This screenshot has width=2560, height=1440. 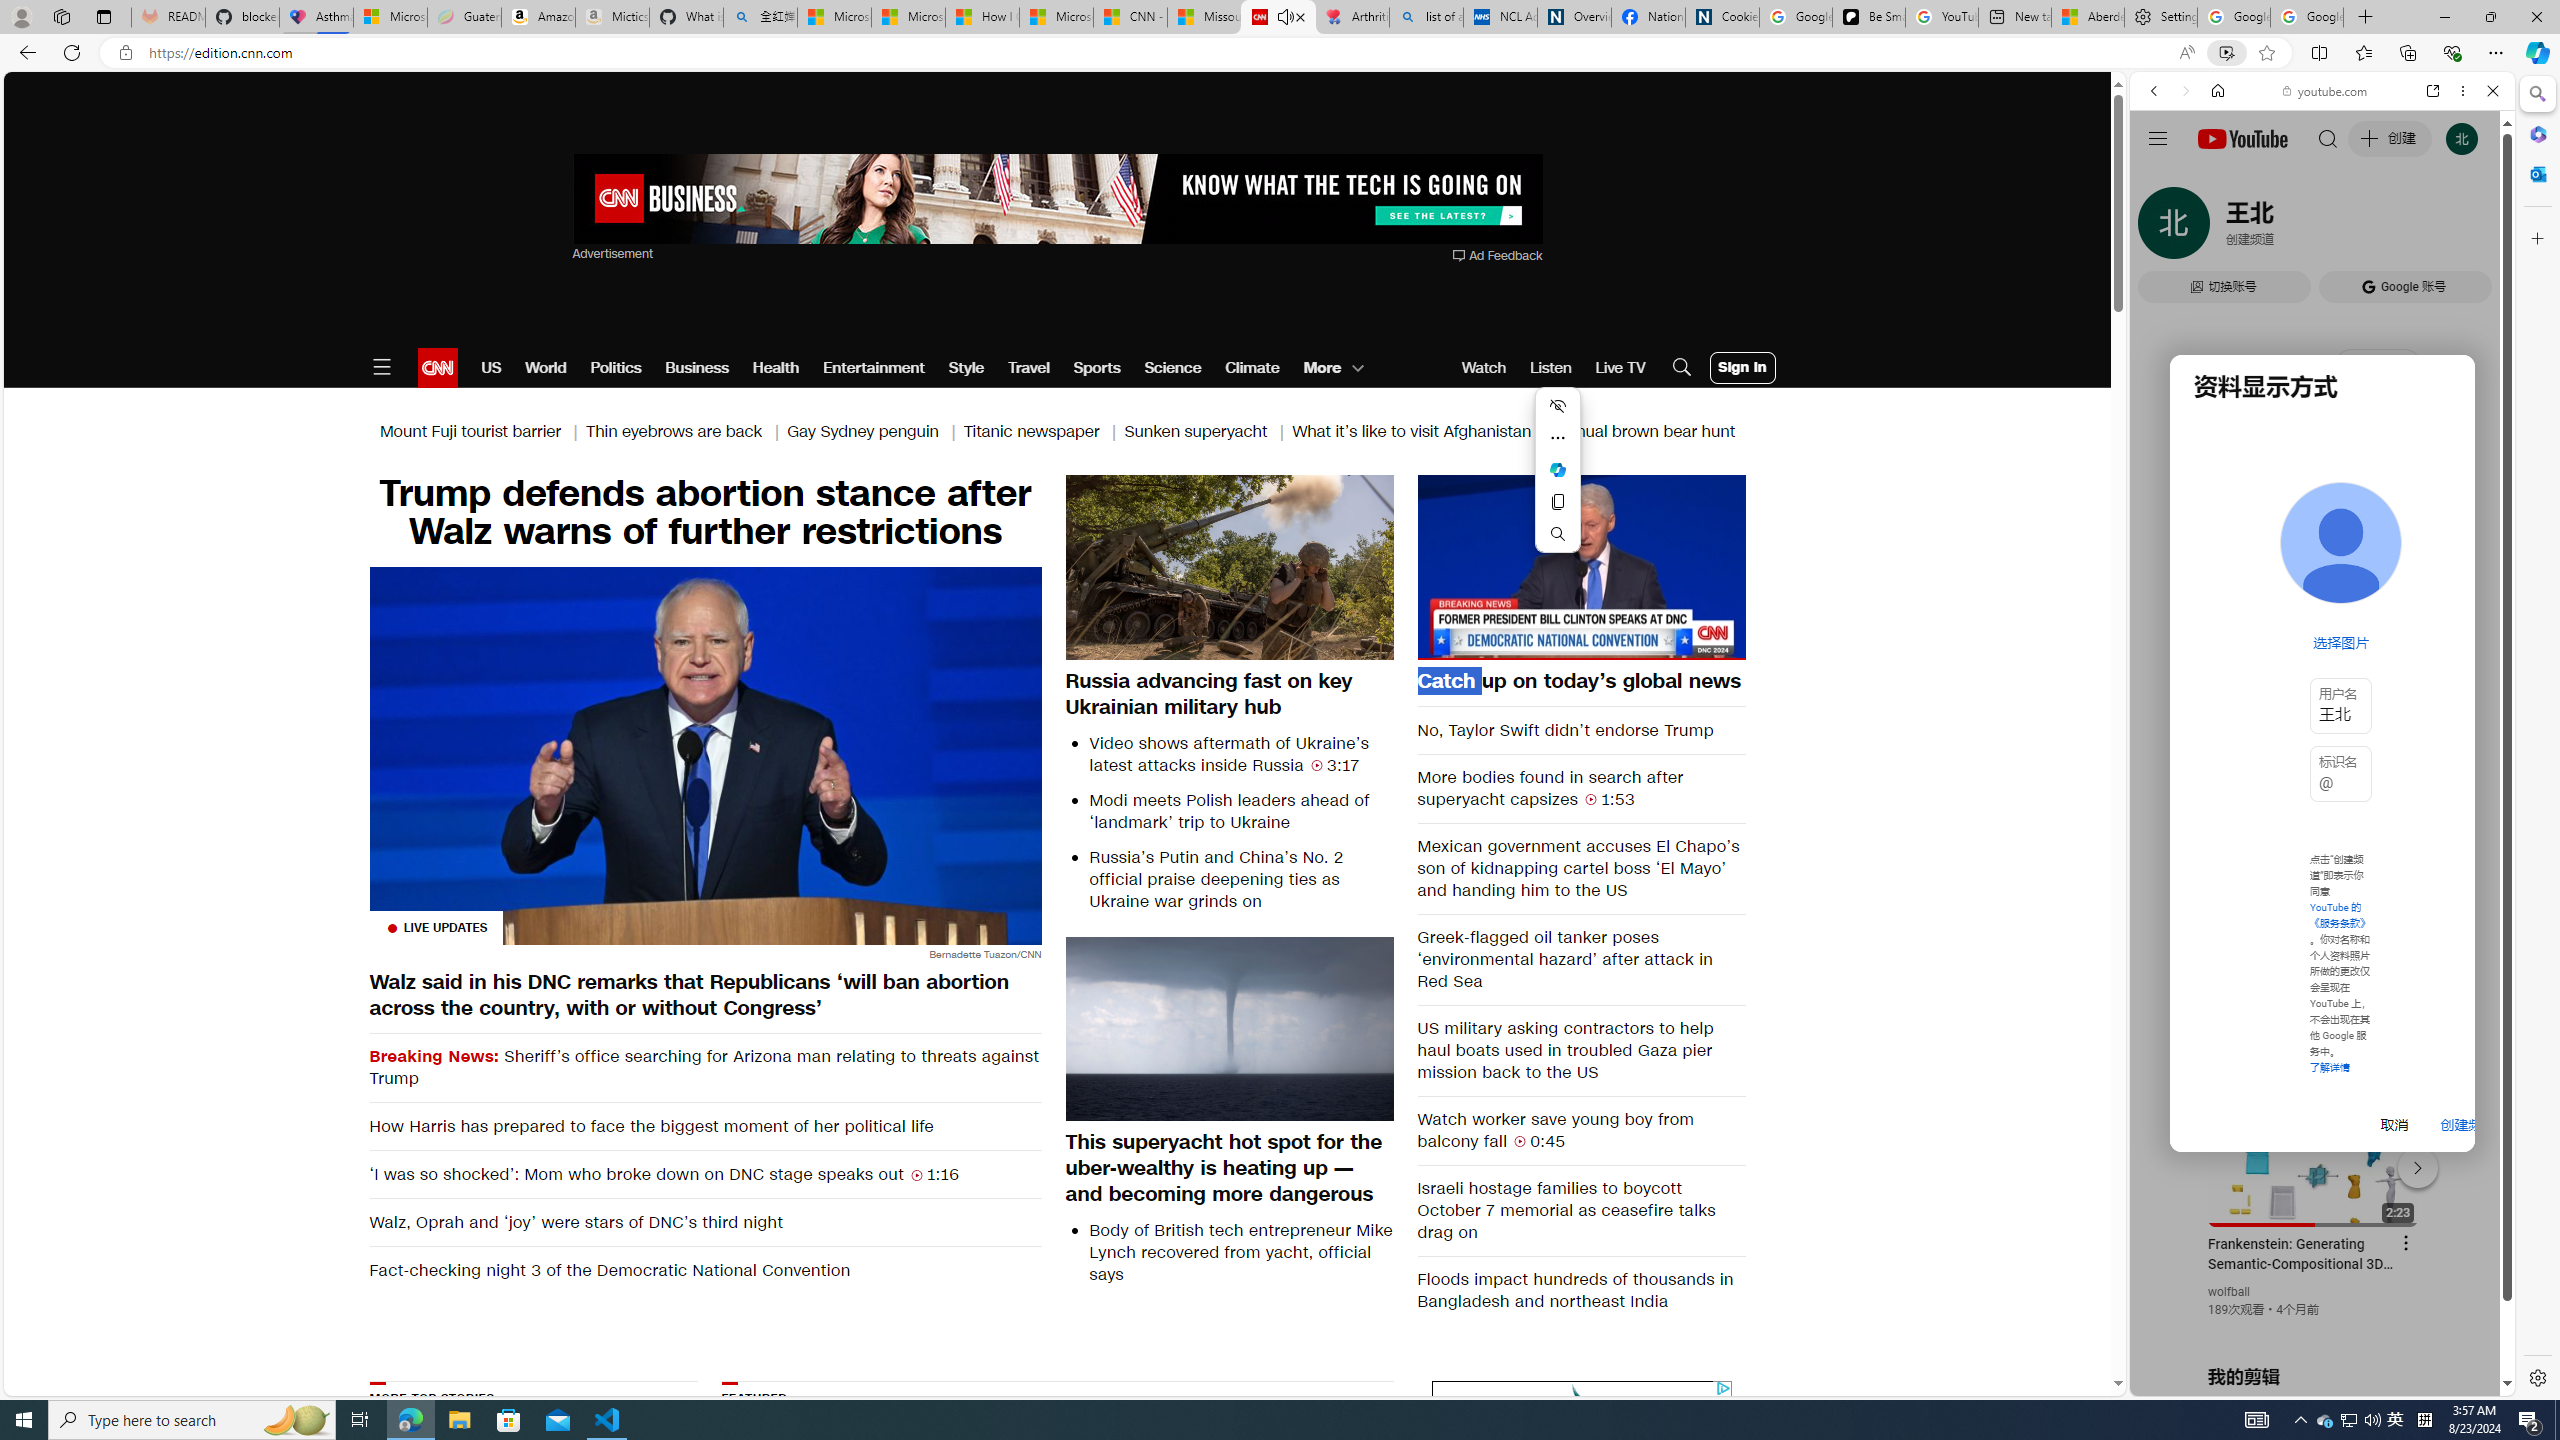 I want to click on youtube.com, so click(x=2326, y=91).